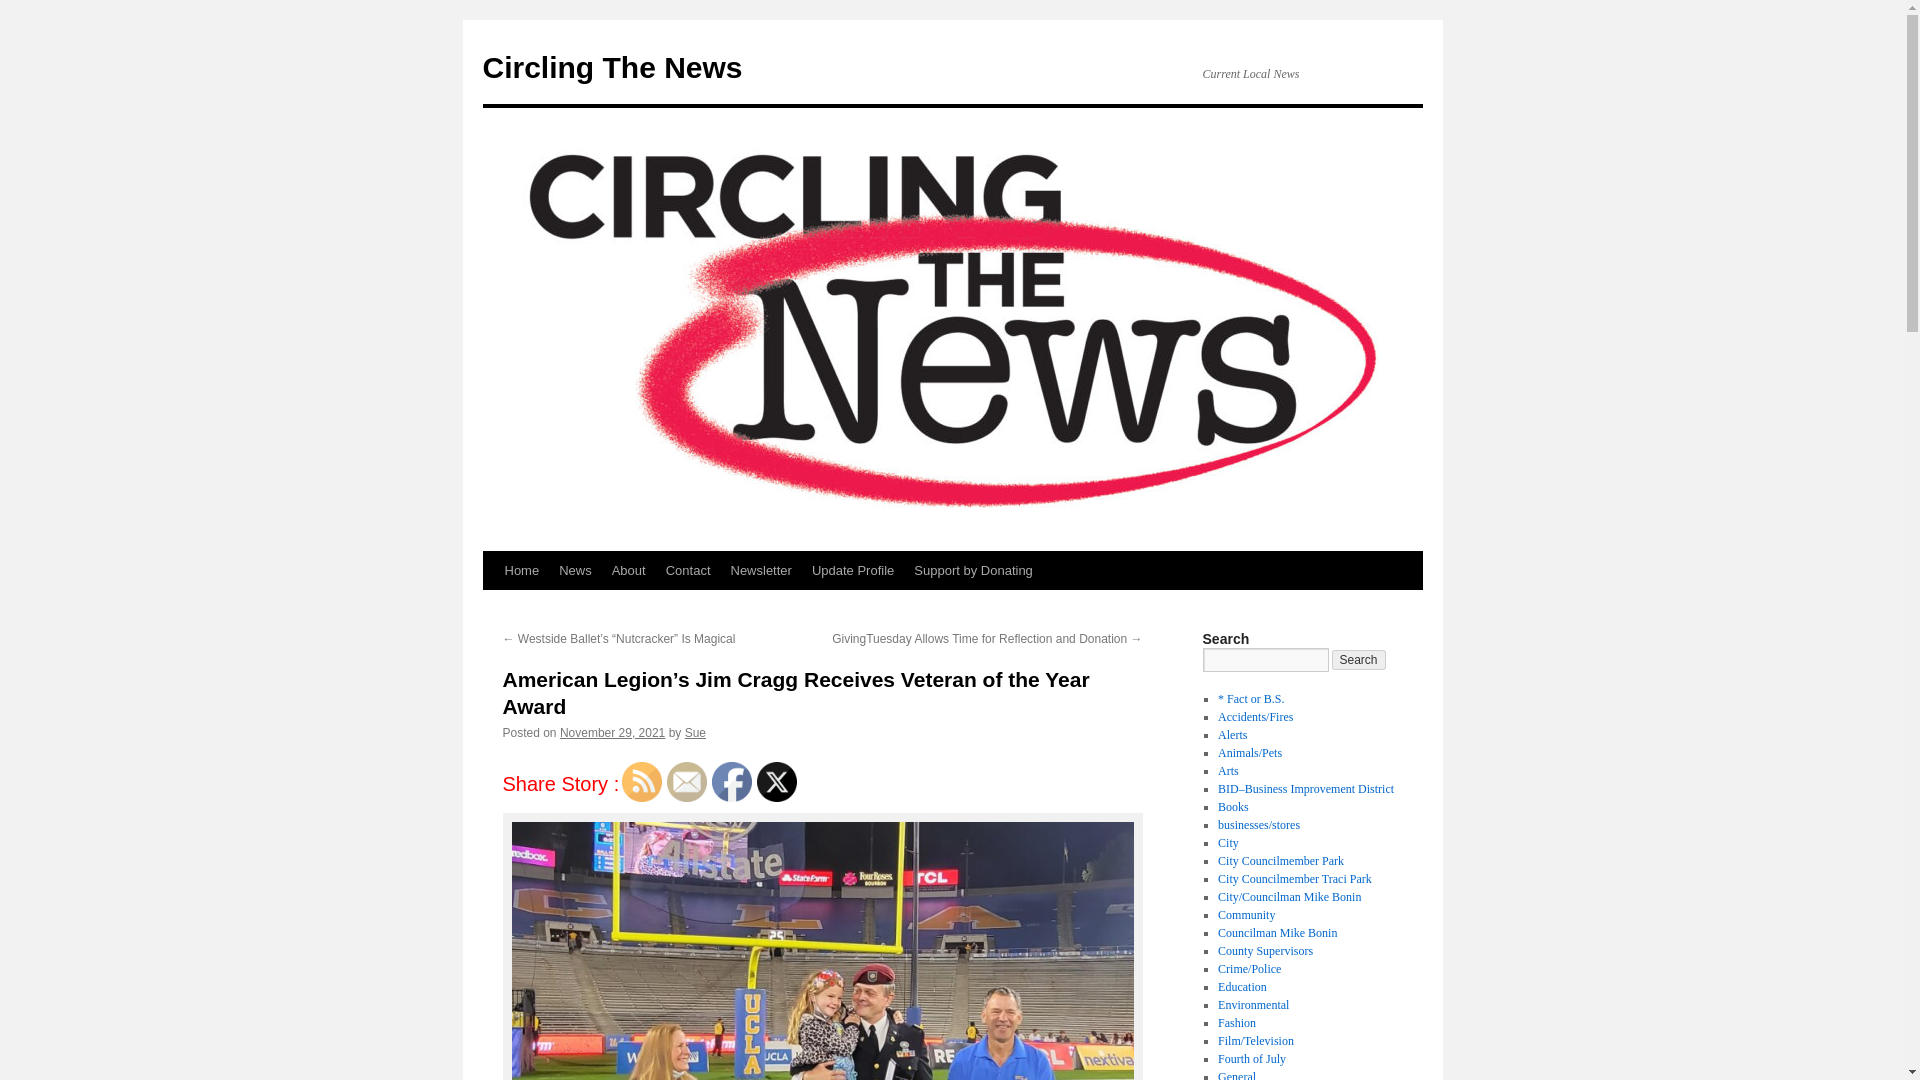 The image size is (1920, 1080). What do you see at coordinates (629, 570) in the screenshot?
I see `About` at bounding box center [629, 570].